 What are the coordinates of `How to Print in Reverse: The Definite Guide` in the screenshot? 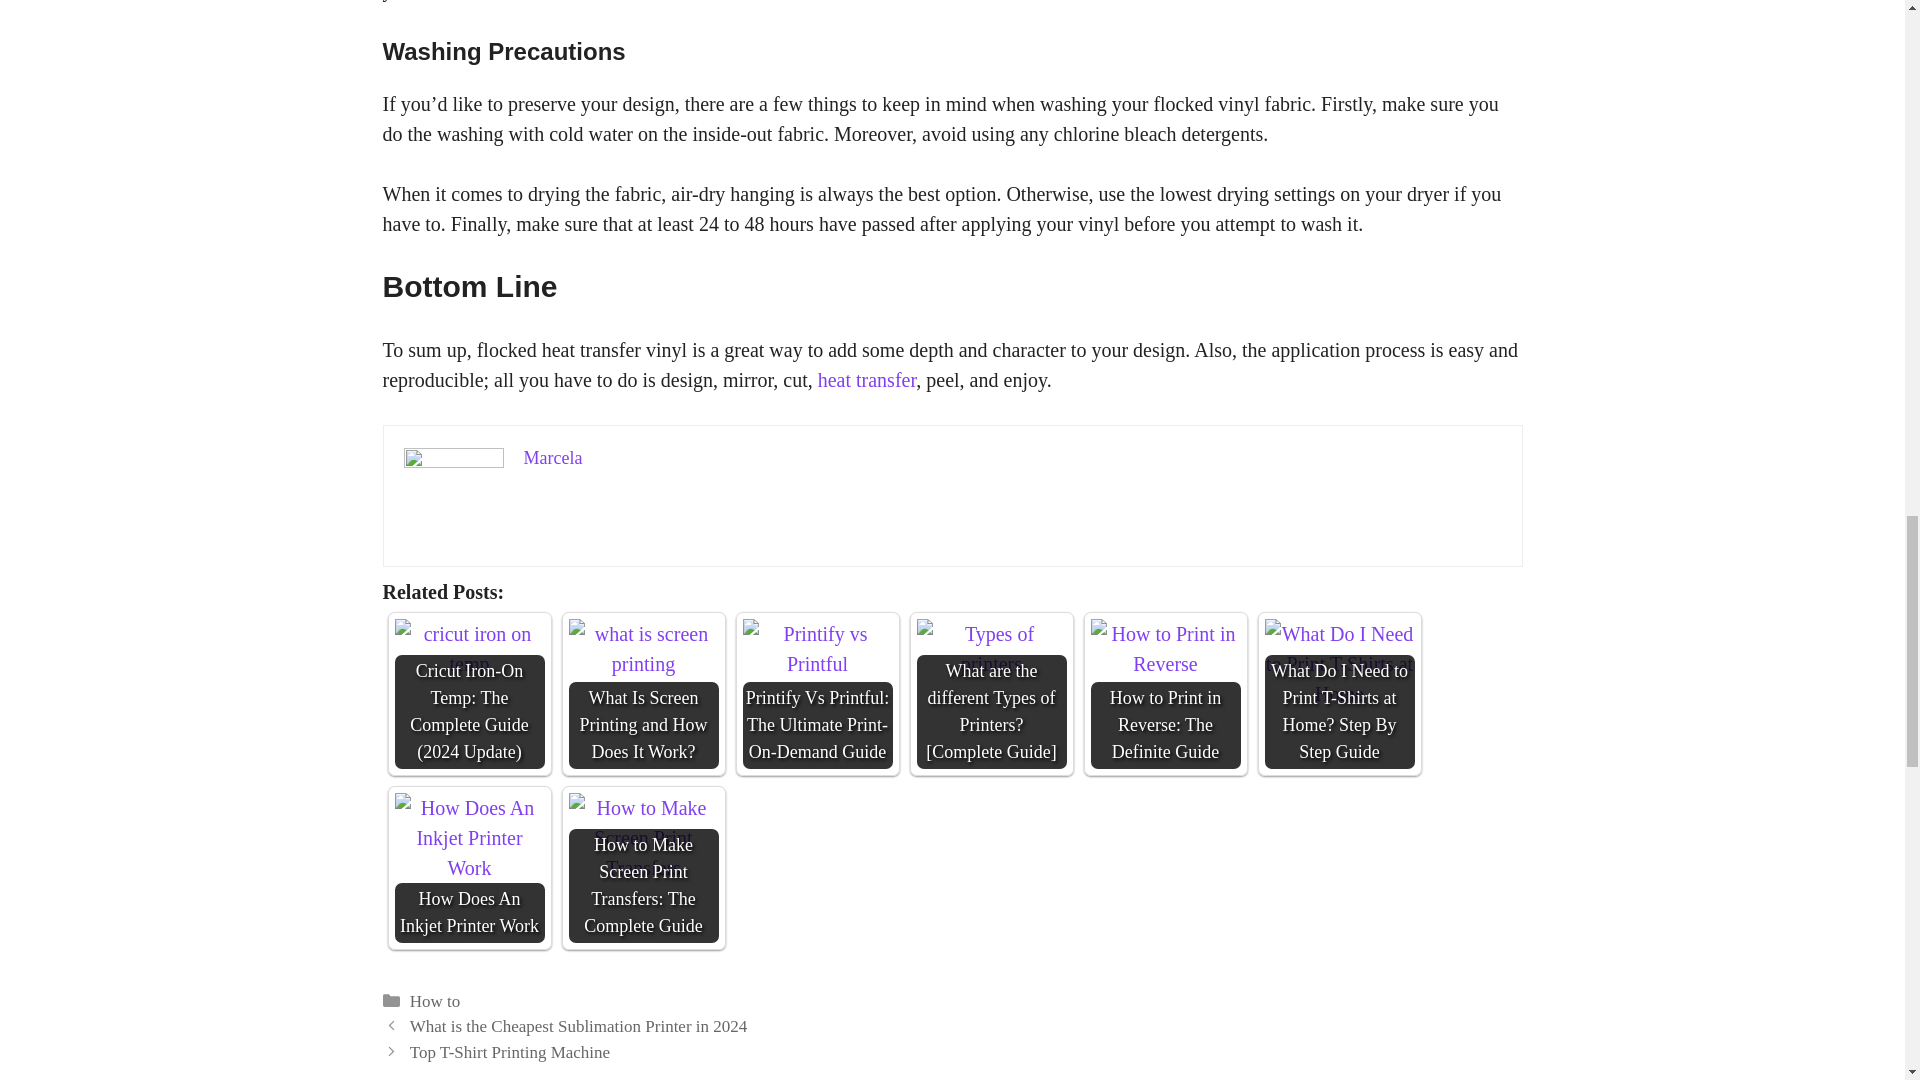 It's located at (1165, 693).